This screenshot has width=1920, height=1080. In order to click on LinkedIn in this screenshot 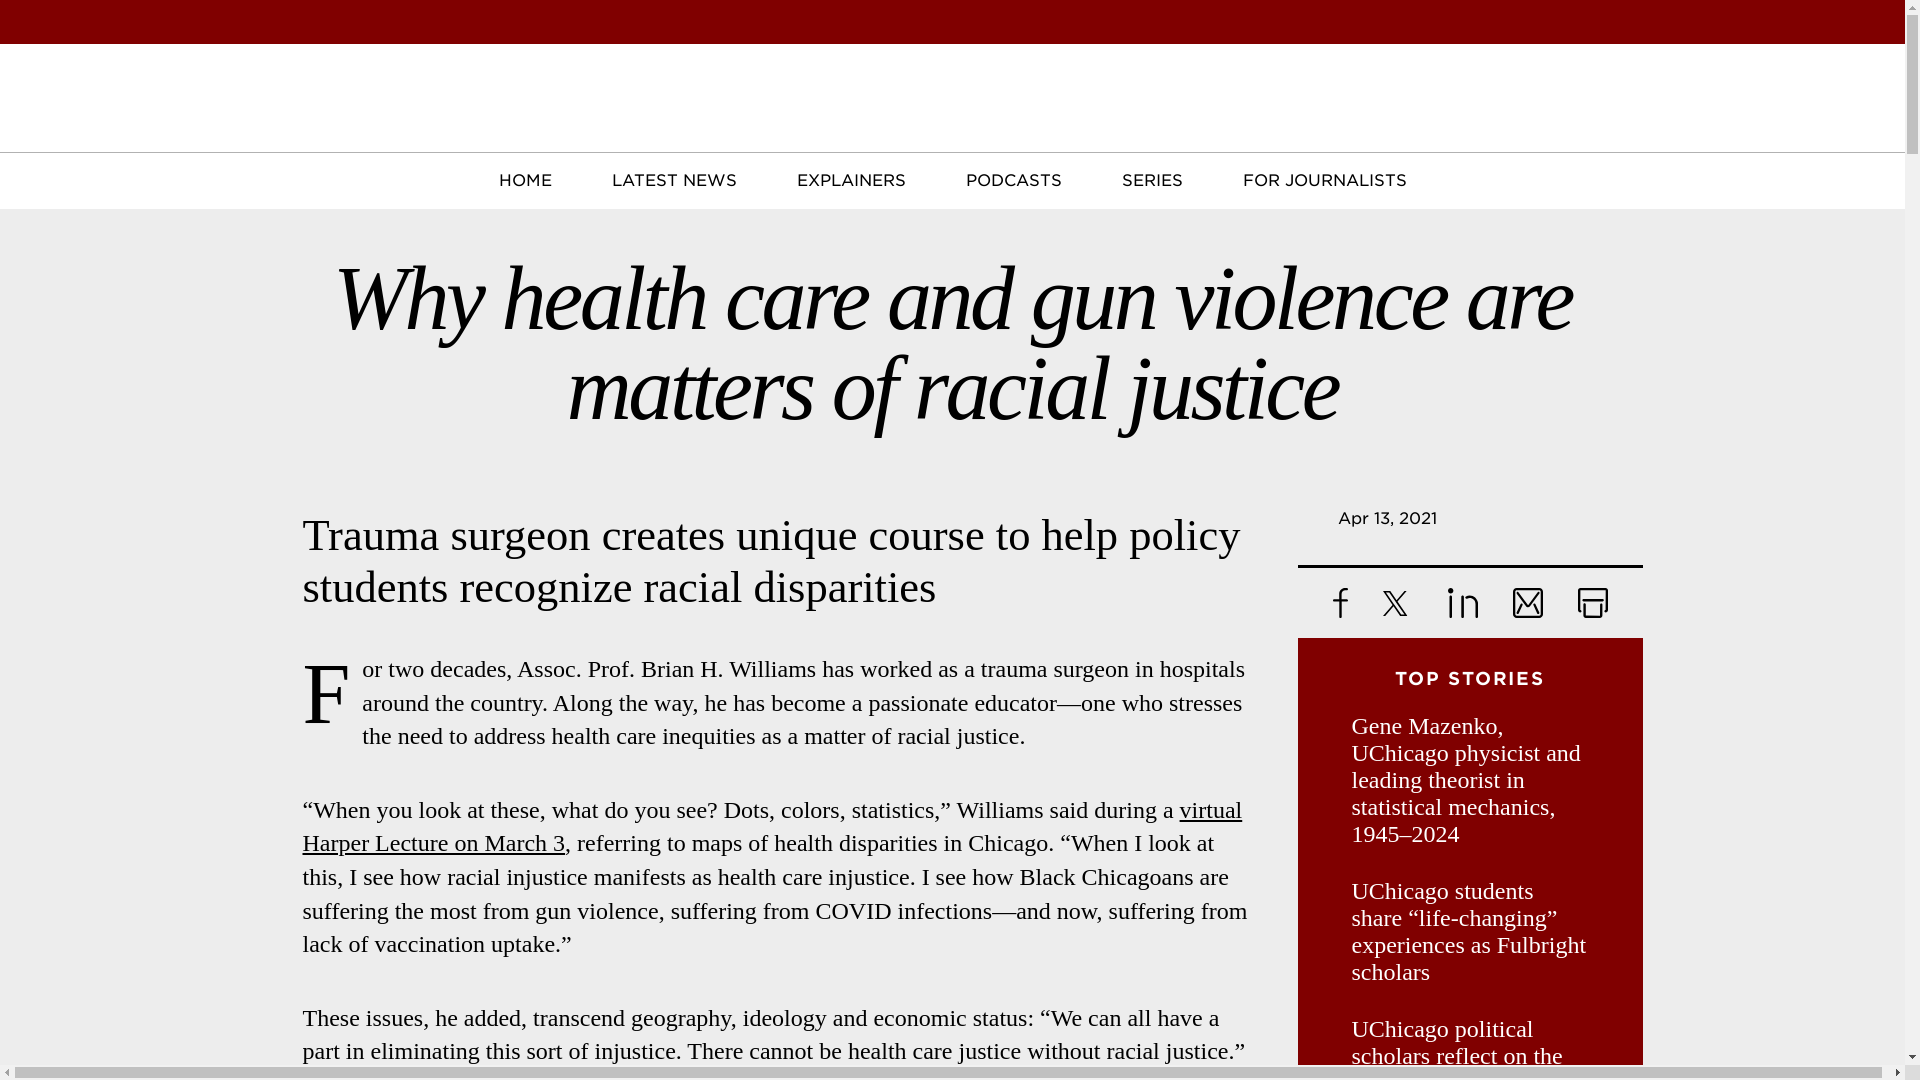, I will do `click(1462, 602)`.